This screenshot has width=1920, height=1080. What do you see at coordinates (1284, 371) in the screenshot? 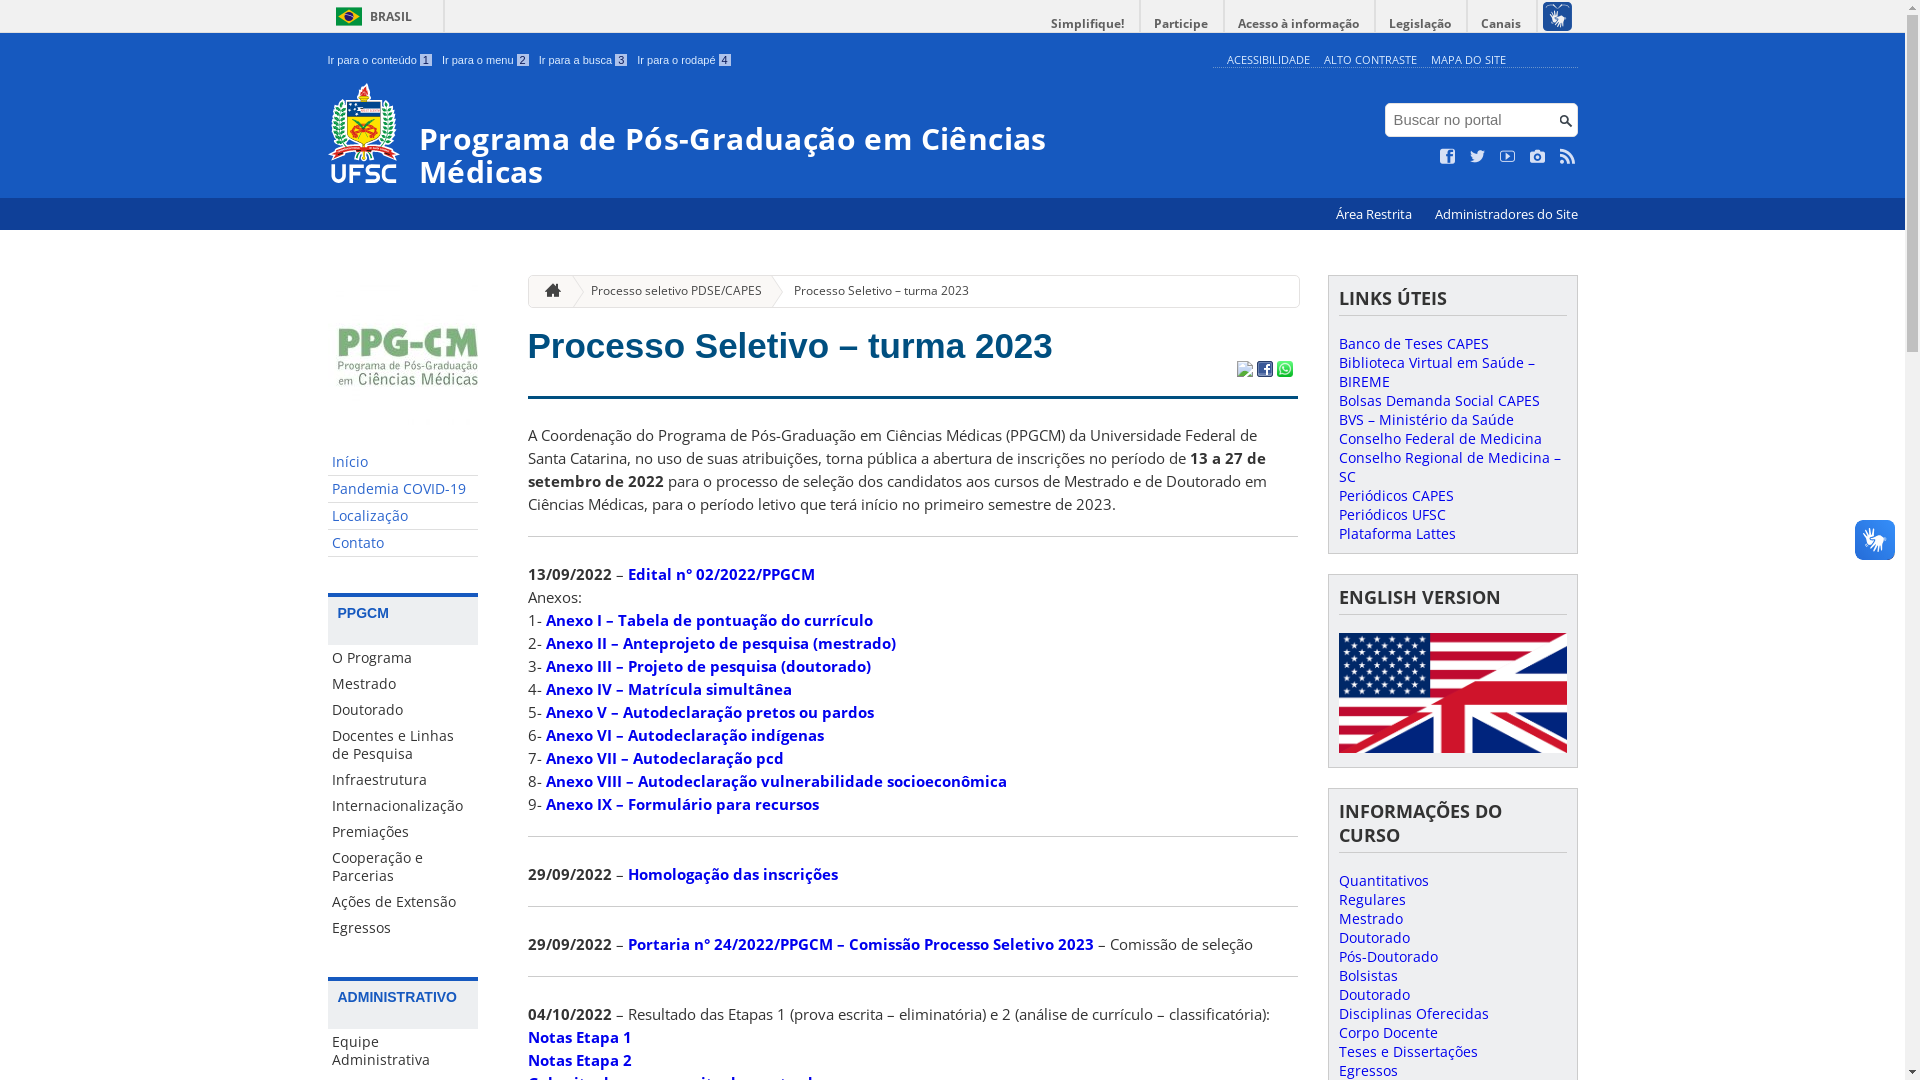
I see `Compartilhar no WhatsApp` at bounding box center [1284, 371].